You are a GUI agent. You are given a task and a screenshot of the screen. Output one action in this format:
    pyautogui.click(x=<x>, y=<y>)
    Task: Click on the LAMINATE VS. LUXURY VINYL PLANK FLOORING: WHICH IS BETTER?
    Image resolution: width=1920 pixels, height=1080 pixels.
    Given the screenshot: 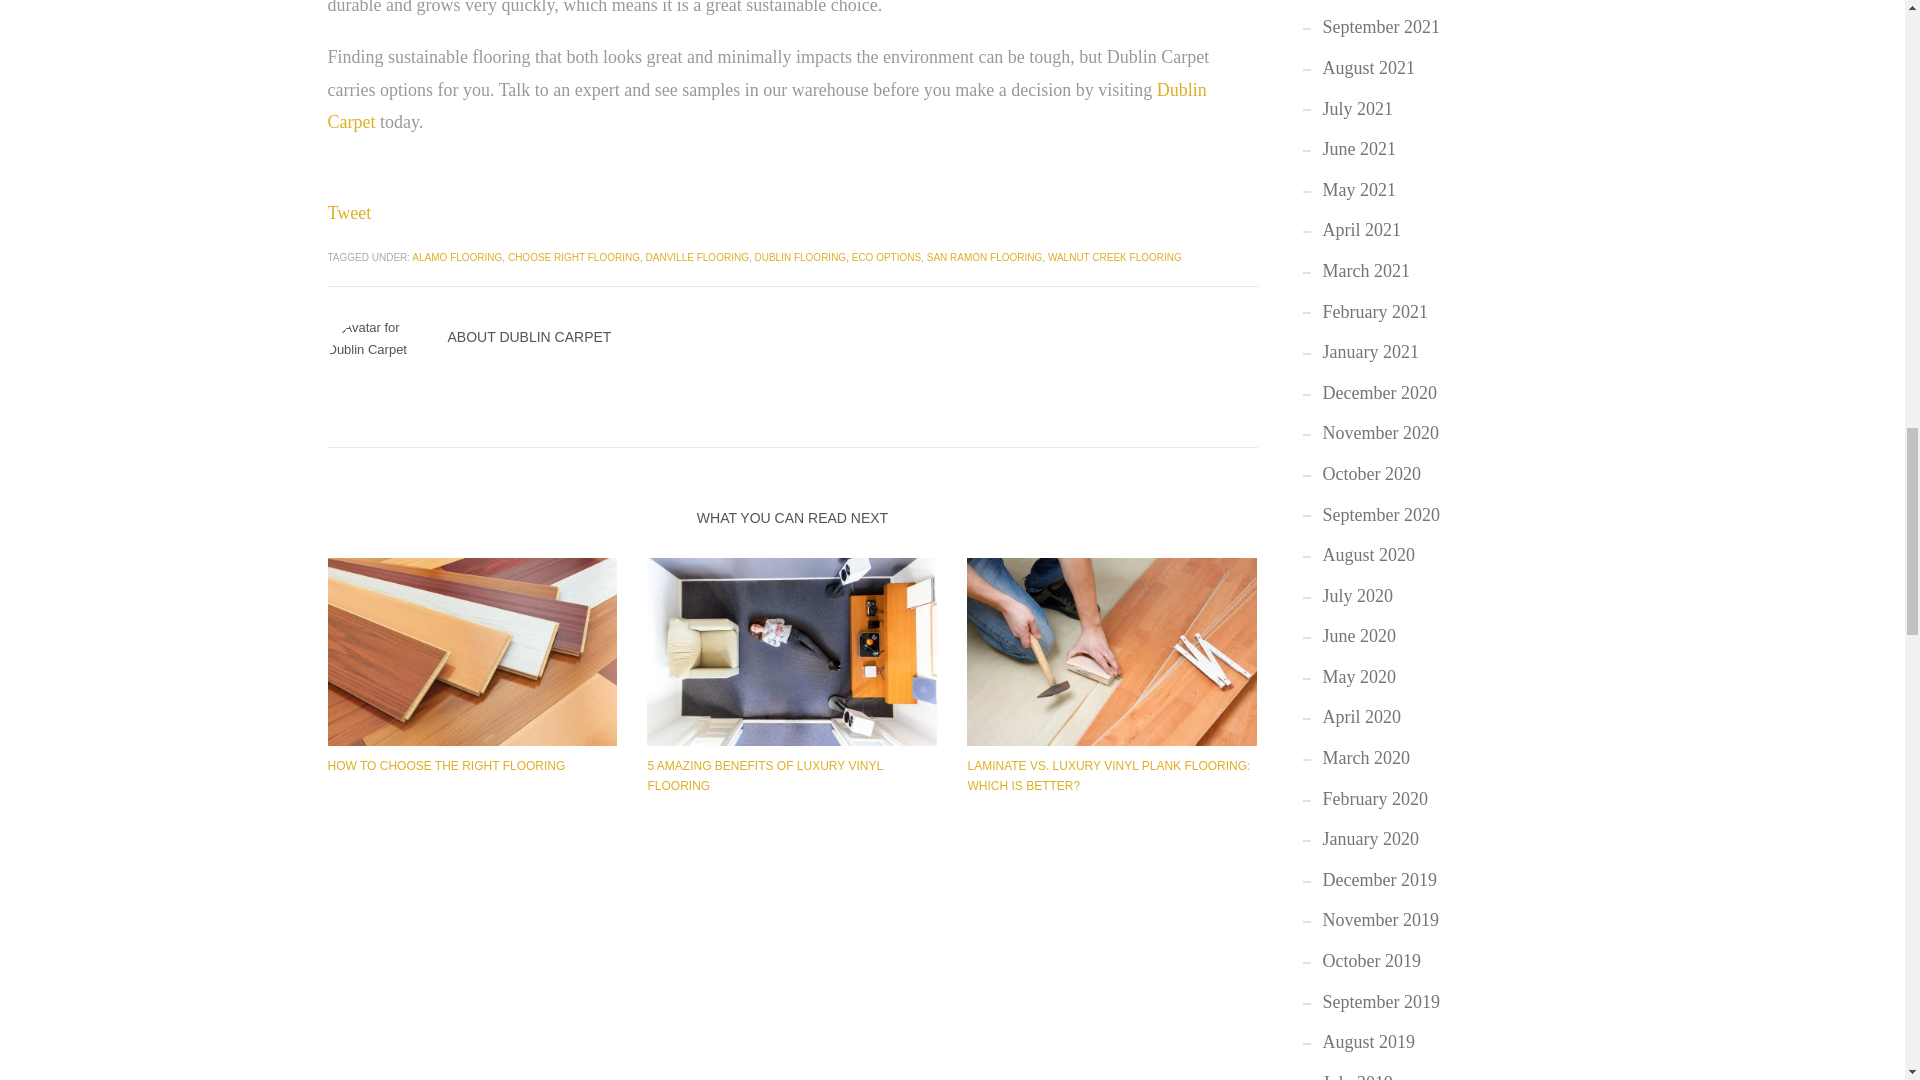 What is the action you would take?
    pyautogui.click(x=1108, y=776)
    